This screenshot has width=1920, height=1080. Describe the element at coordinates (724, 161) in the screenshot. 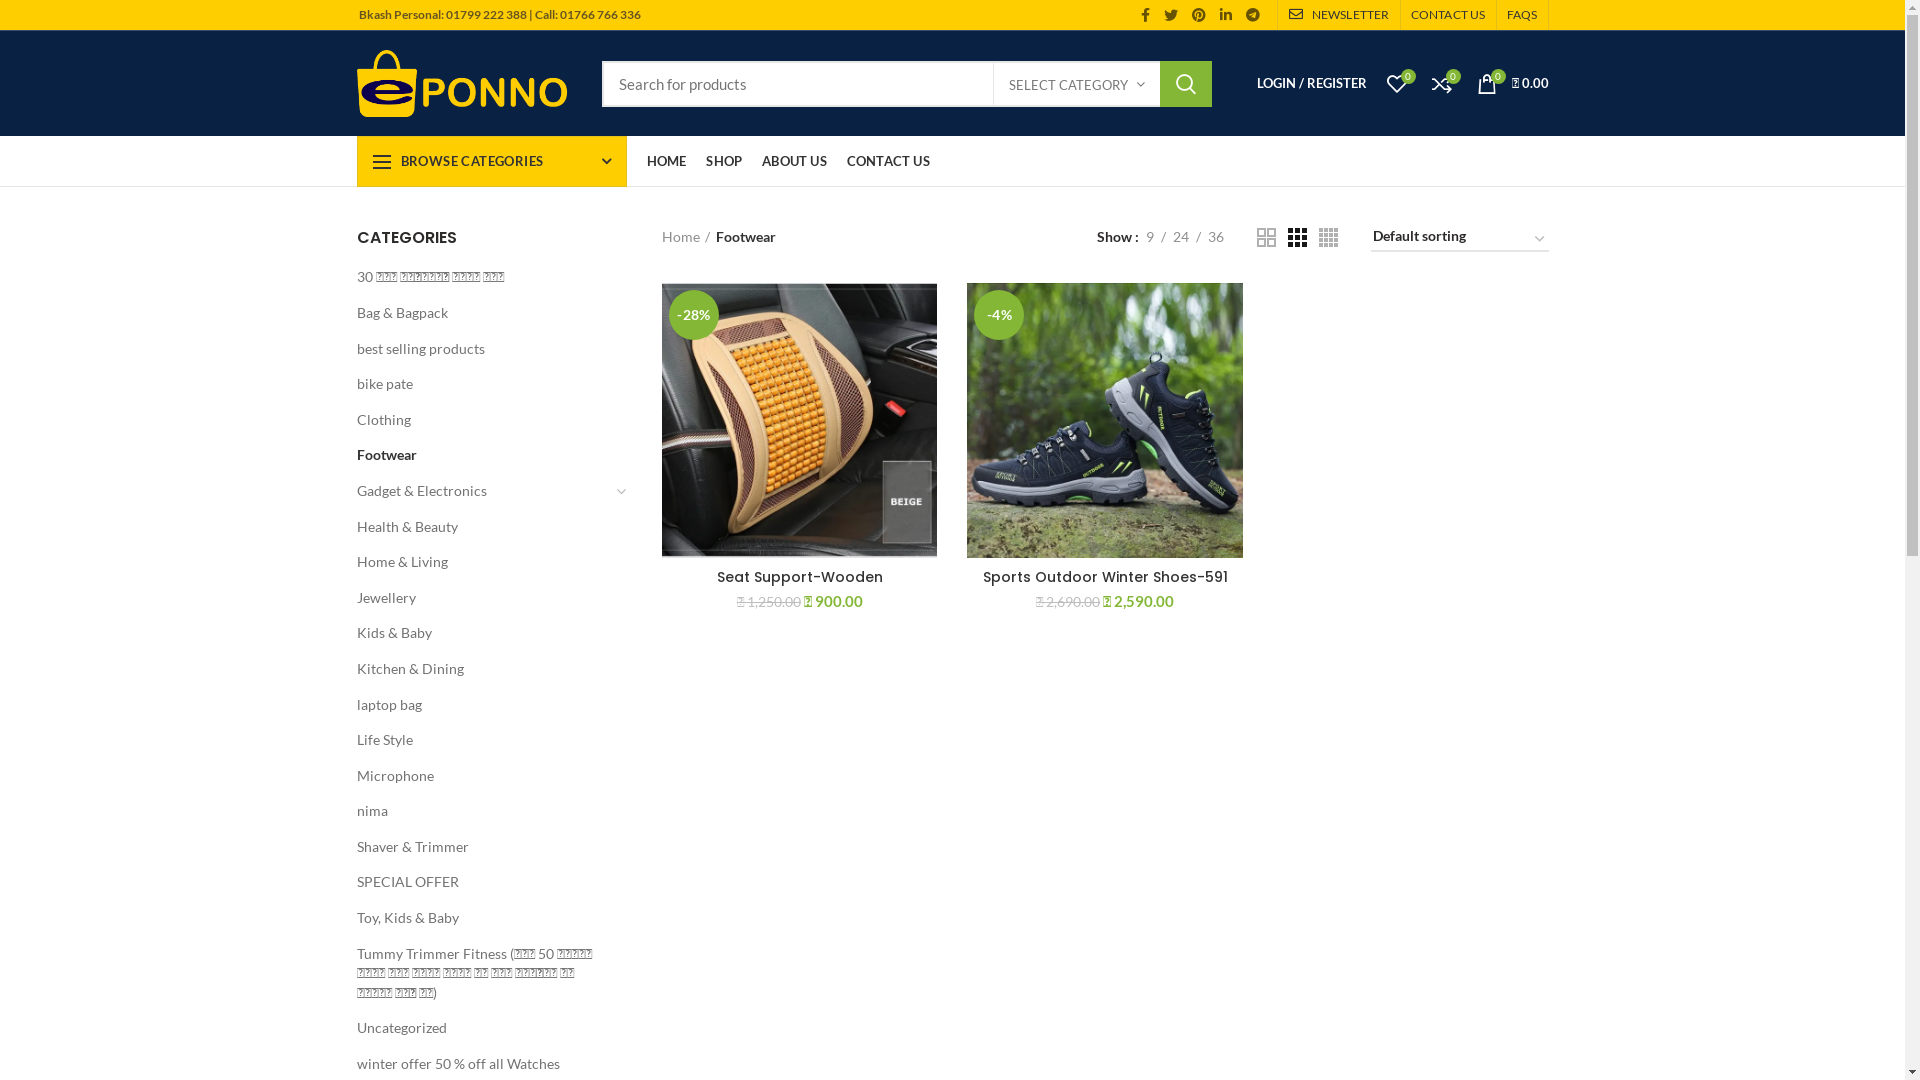

I see `SHOP` at that location.